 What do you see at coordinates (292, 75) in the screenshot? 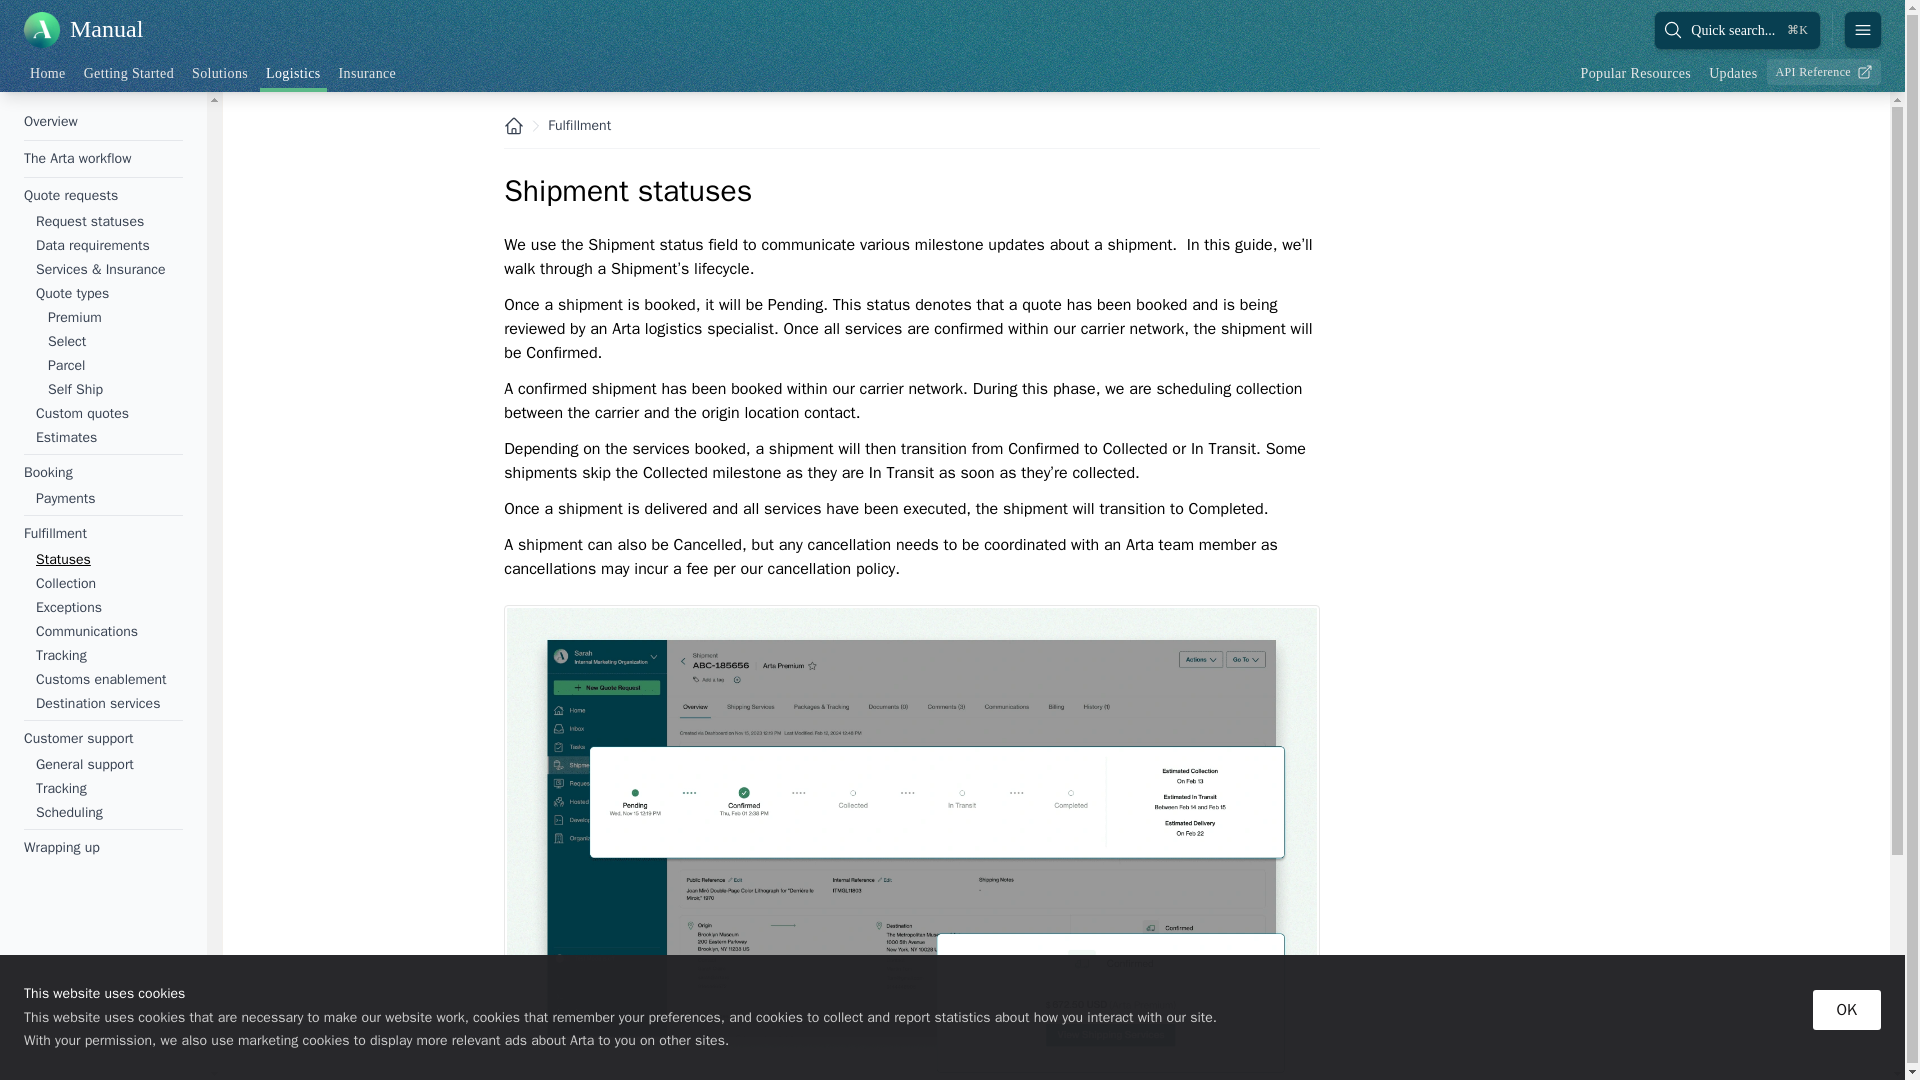
I see `Logistics` at bounding box center [292, 75].